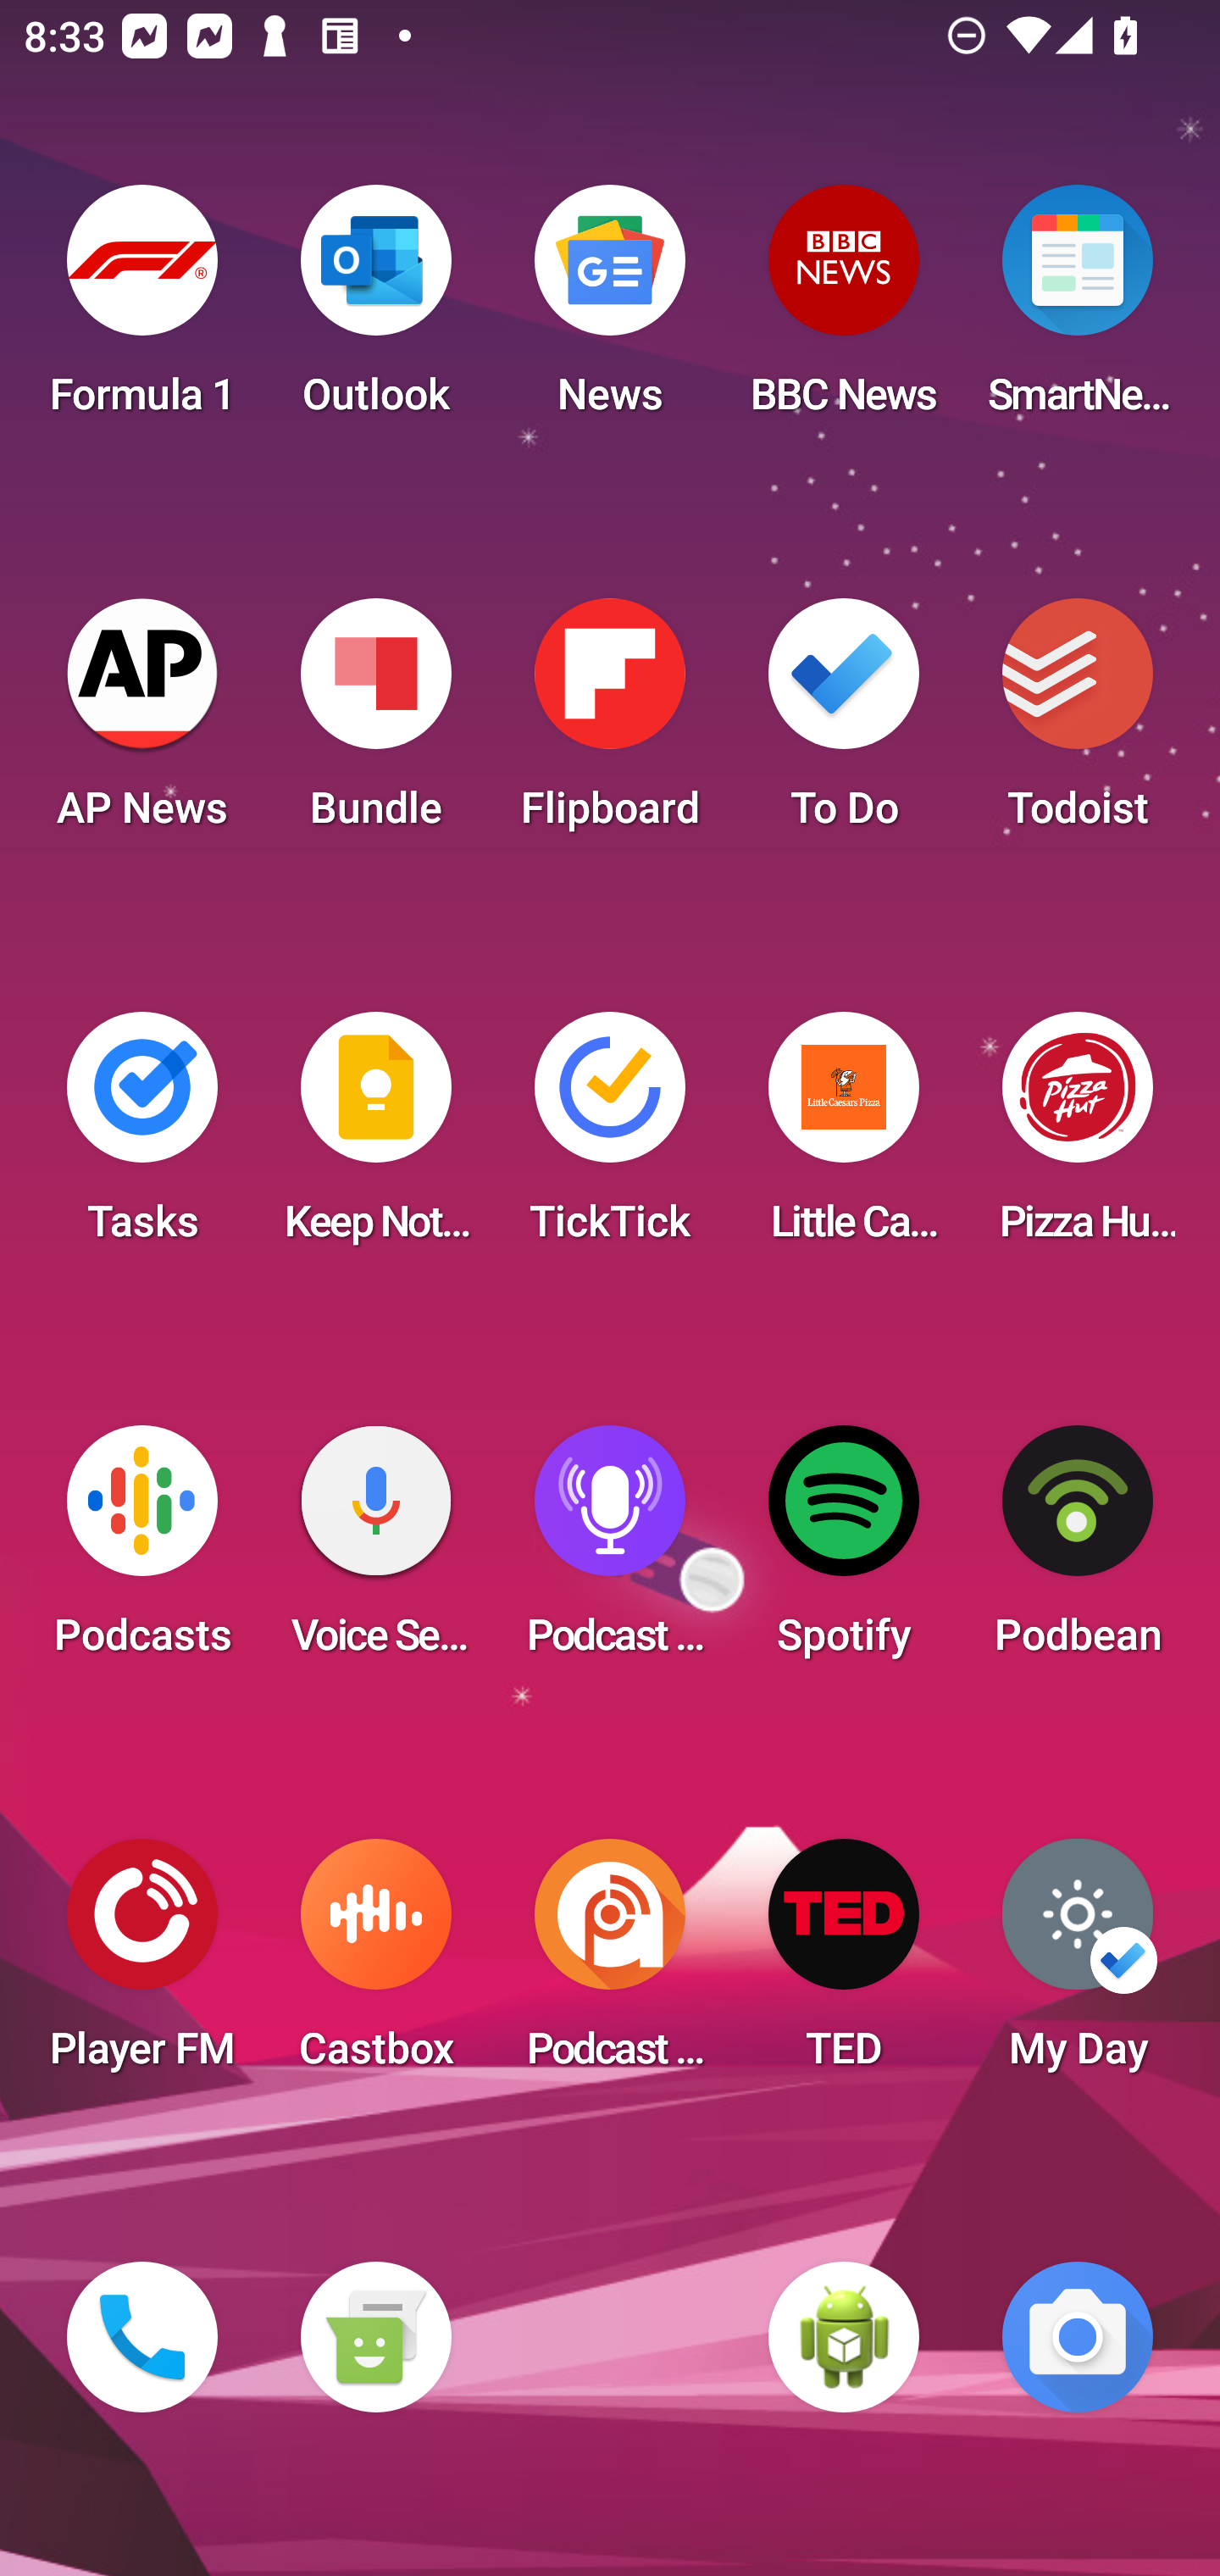 This screenshot has height=2576, width=1220. What do you see at coordinates (844, 1964) in the screenshot?
I see `TED` at bounding box center [844, 1964].